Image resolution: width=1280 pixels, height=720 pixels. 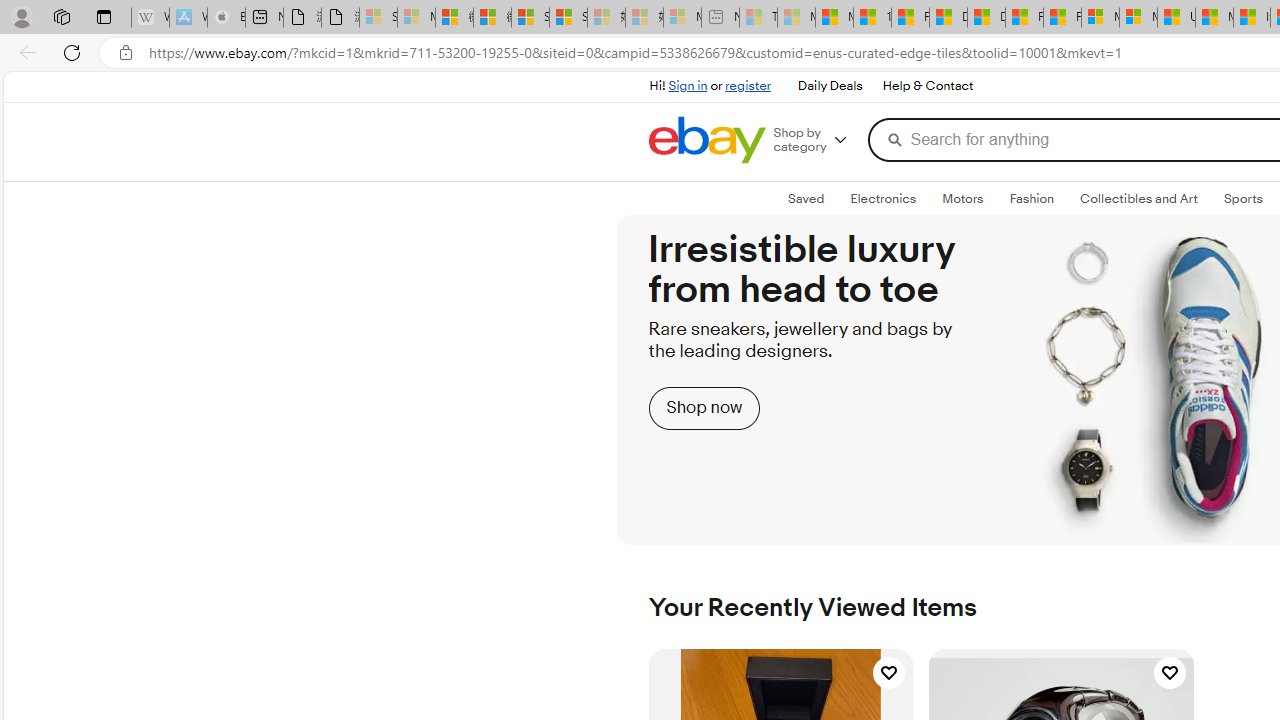 I want to click on Motors, so click(x=963, y=198).